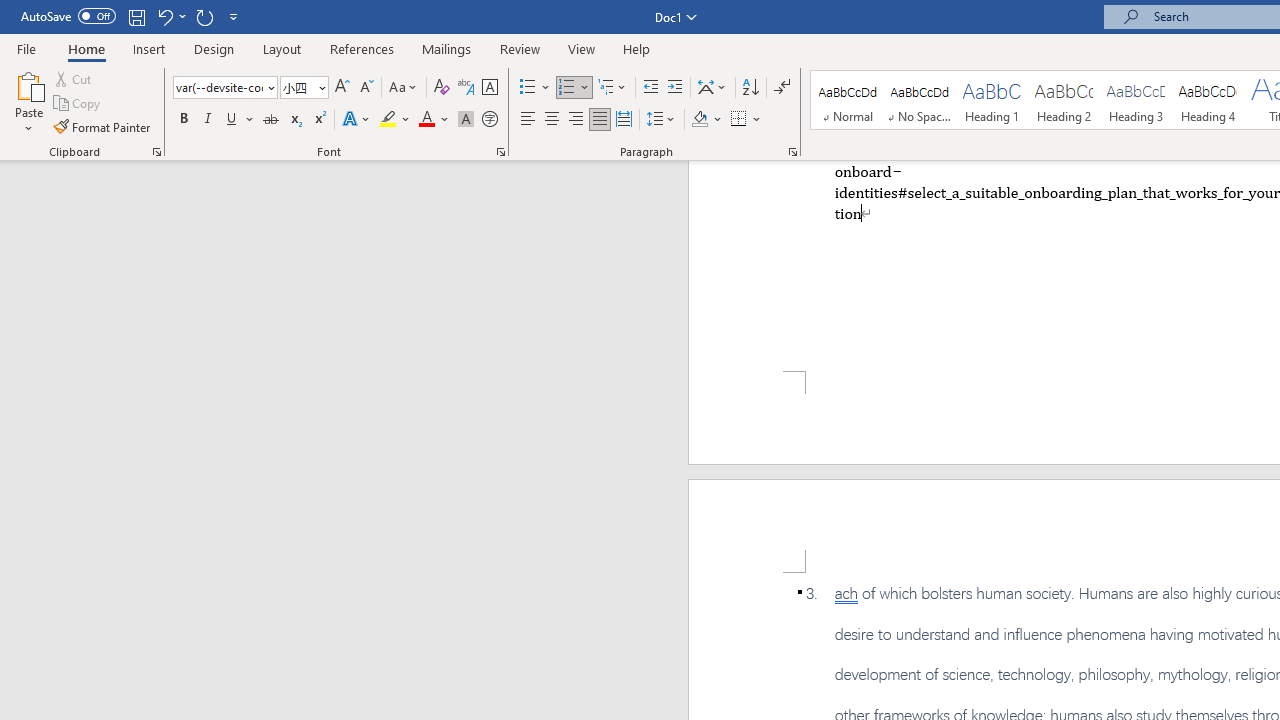 This screenshot has height=720, width=1280. Describe the element at coordinates (1063, 100) in the screenshot. I see `Heading 2` at that location.